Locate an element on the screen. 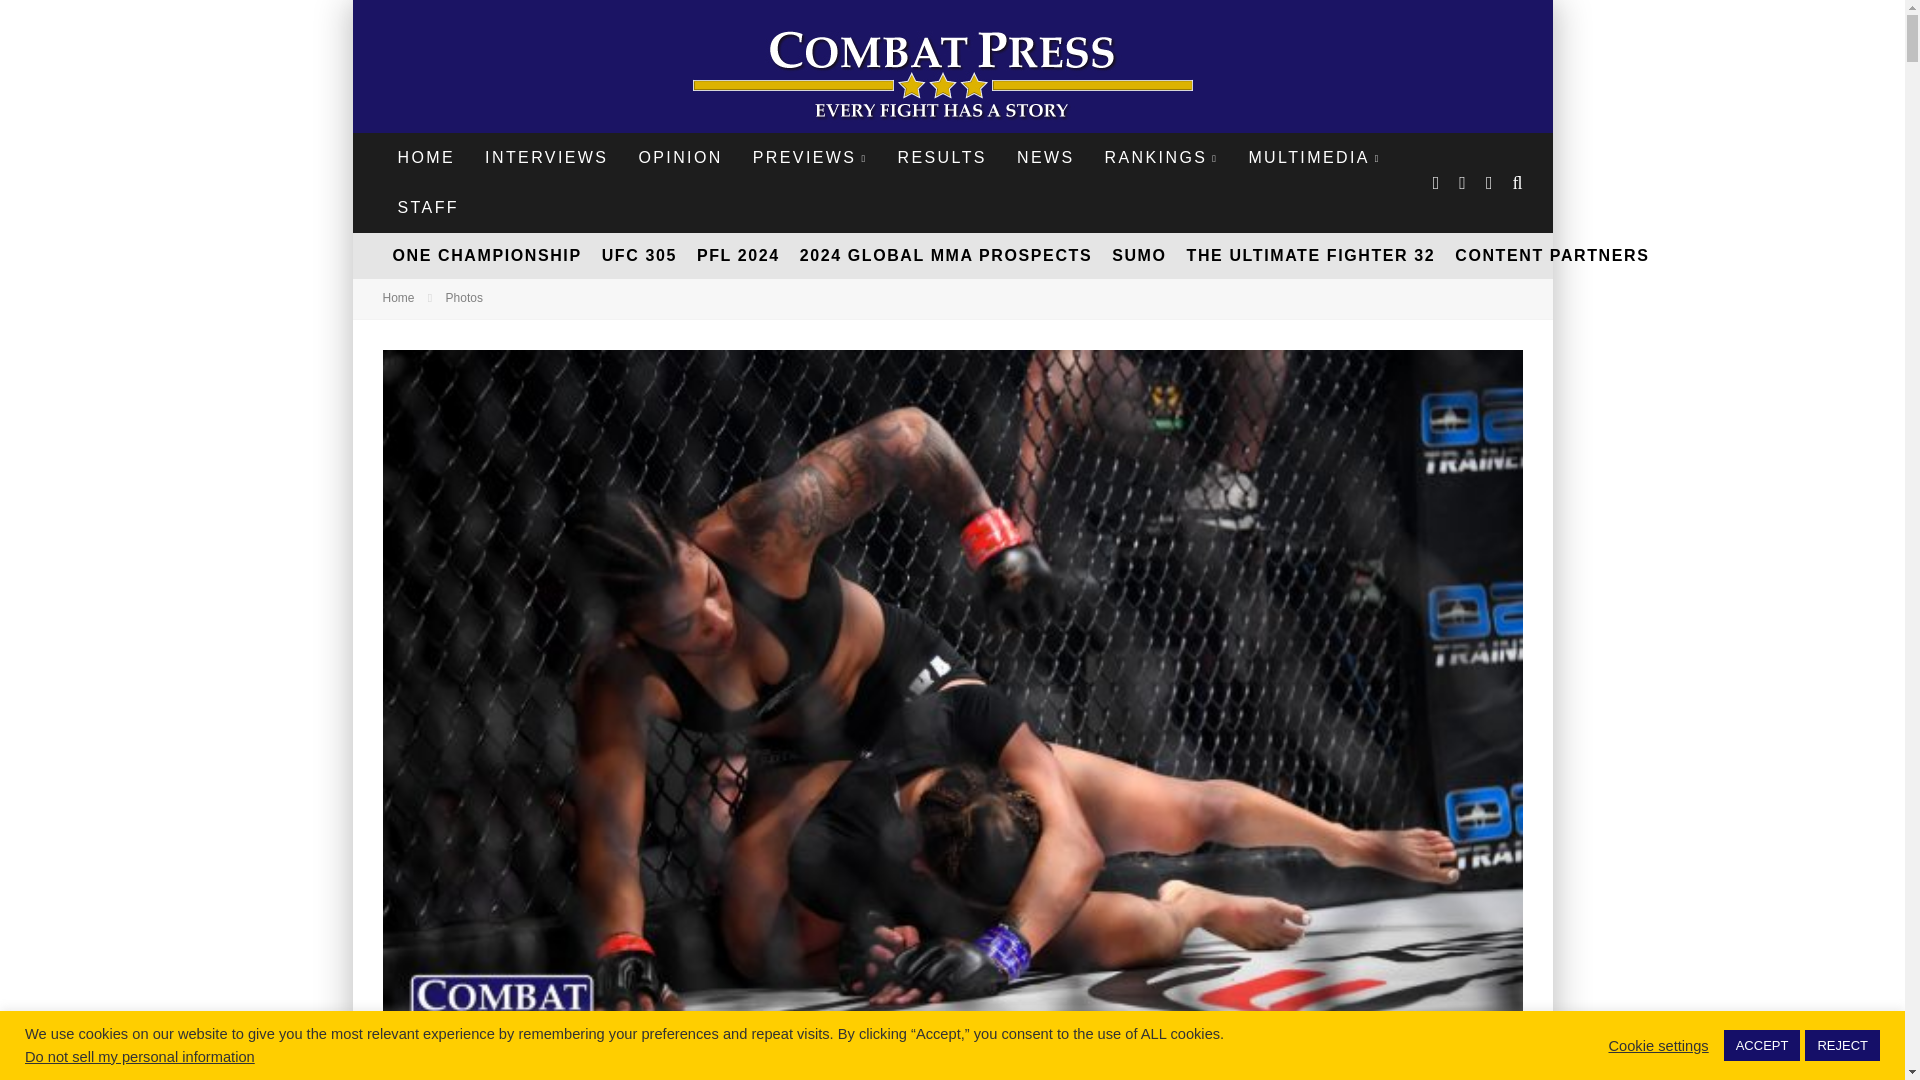 This screenshot has width=1920, height=1080. INTERVIEWS is located at coordinates (546, 157).